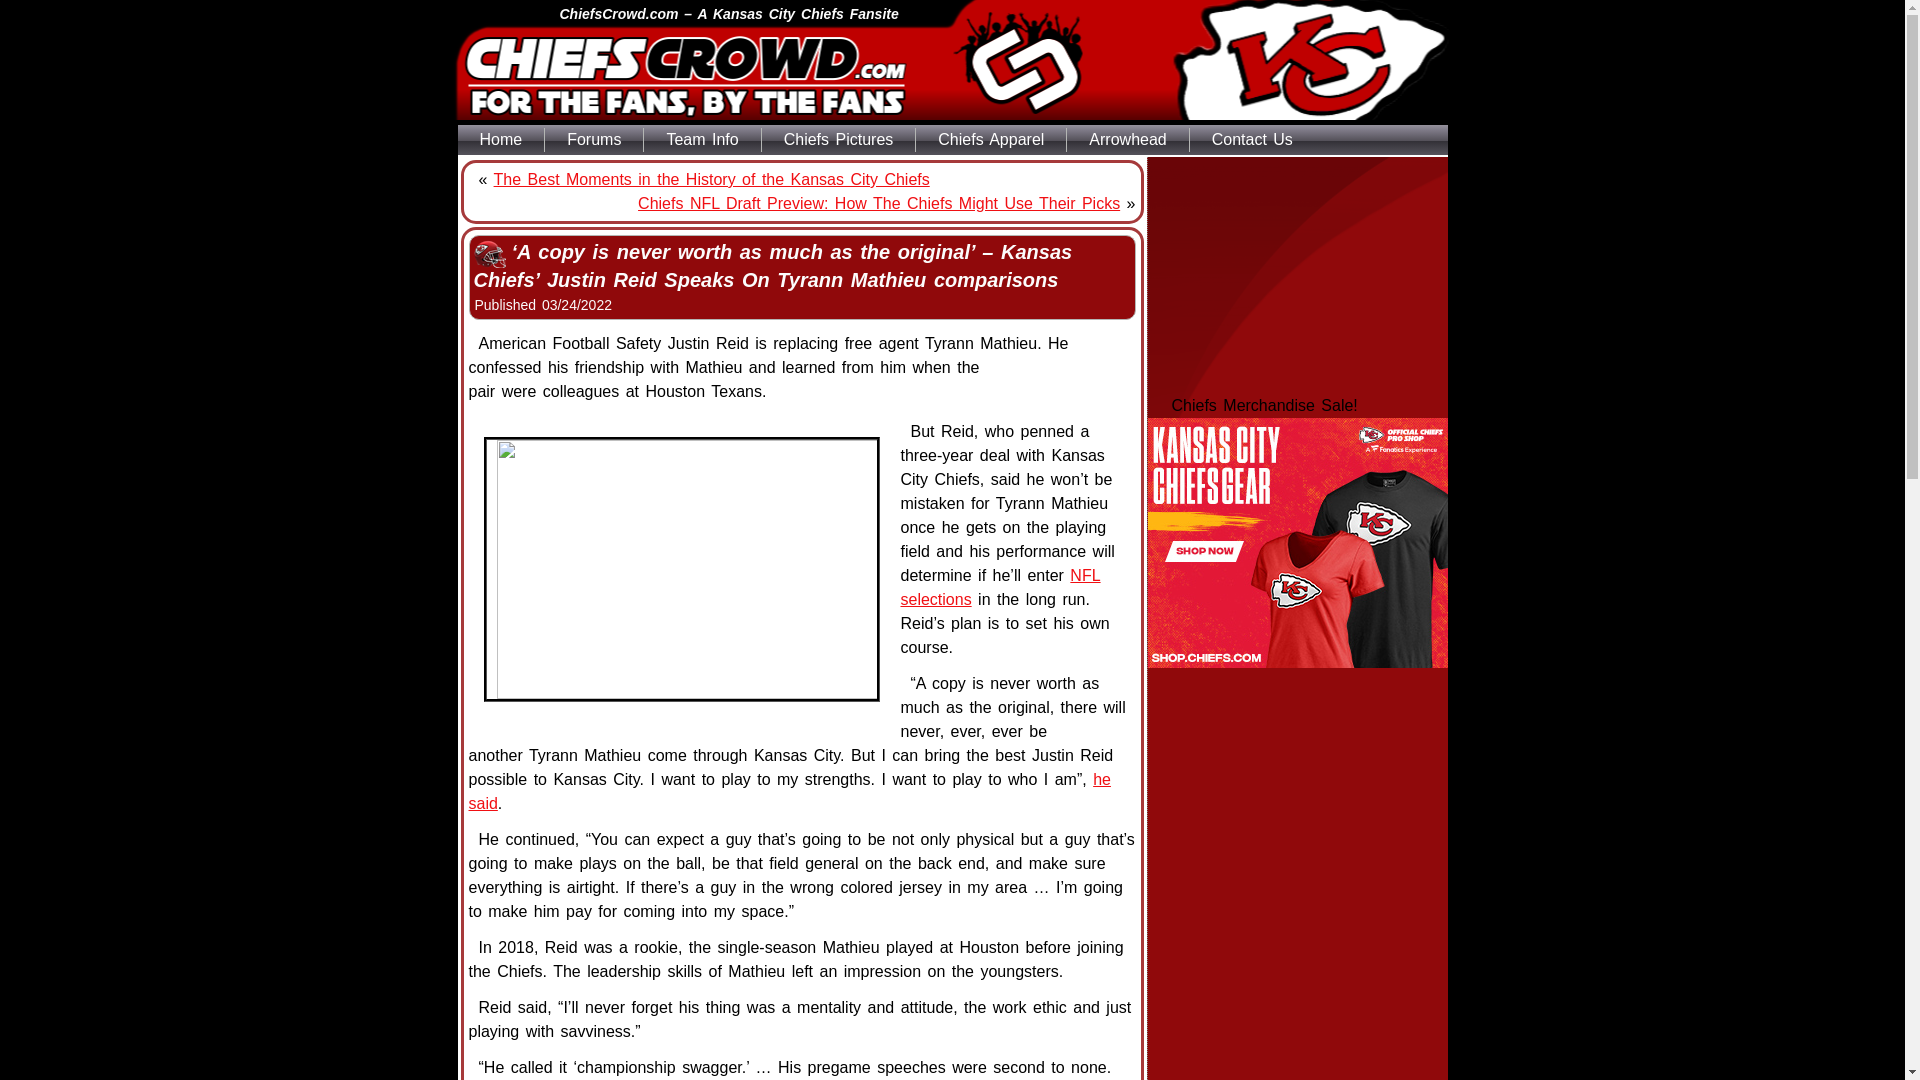 This screenshot has width=1920, height=1080. What do you see at coordinates (702, 140) in the screenshot?
I see `Team Info` at bounding box center [702, 140].